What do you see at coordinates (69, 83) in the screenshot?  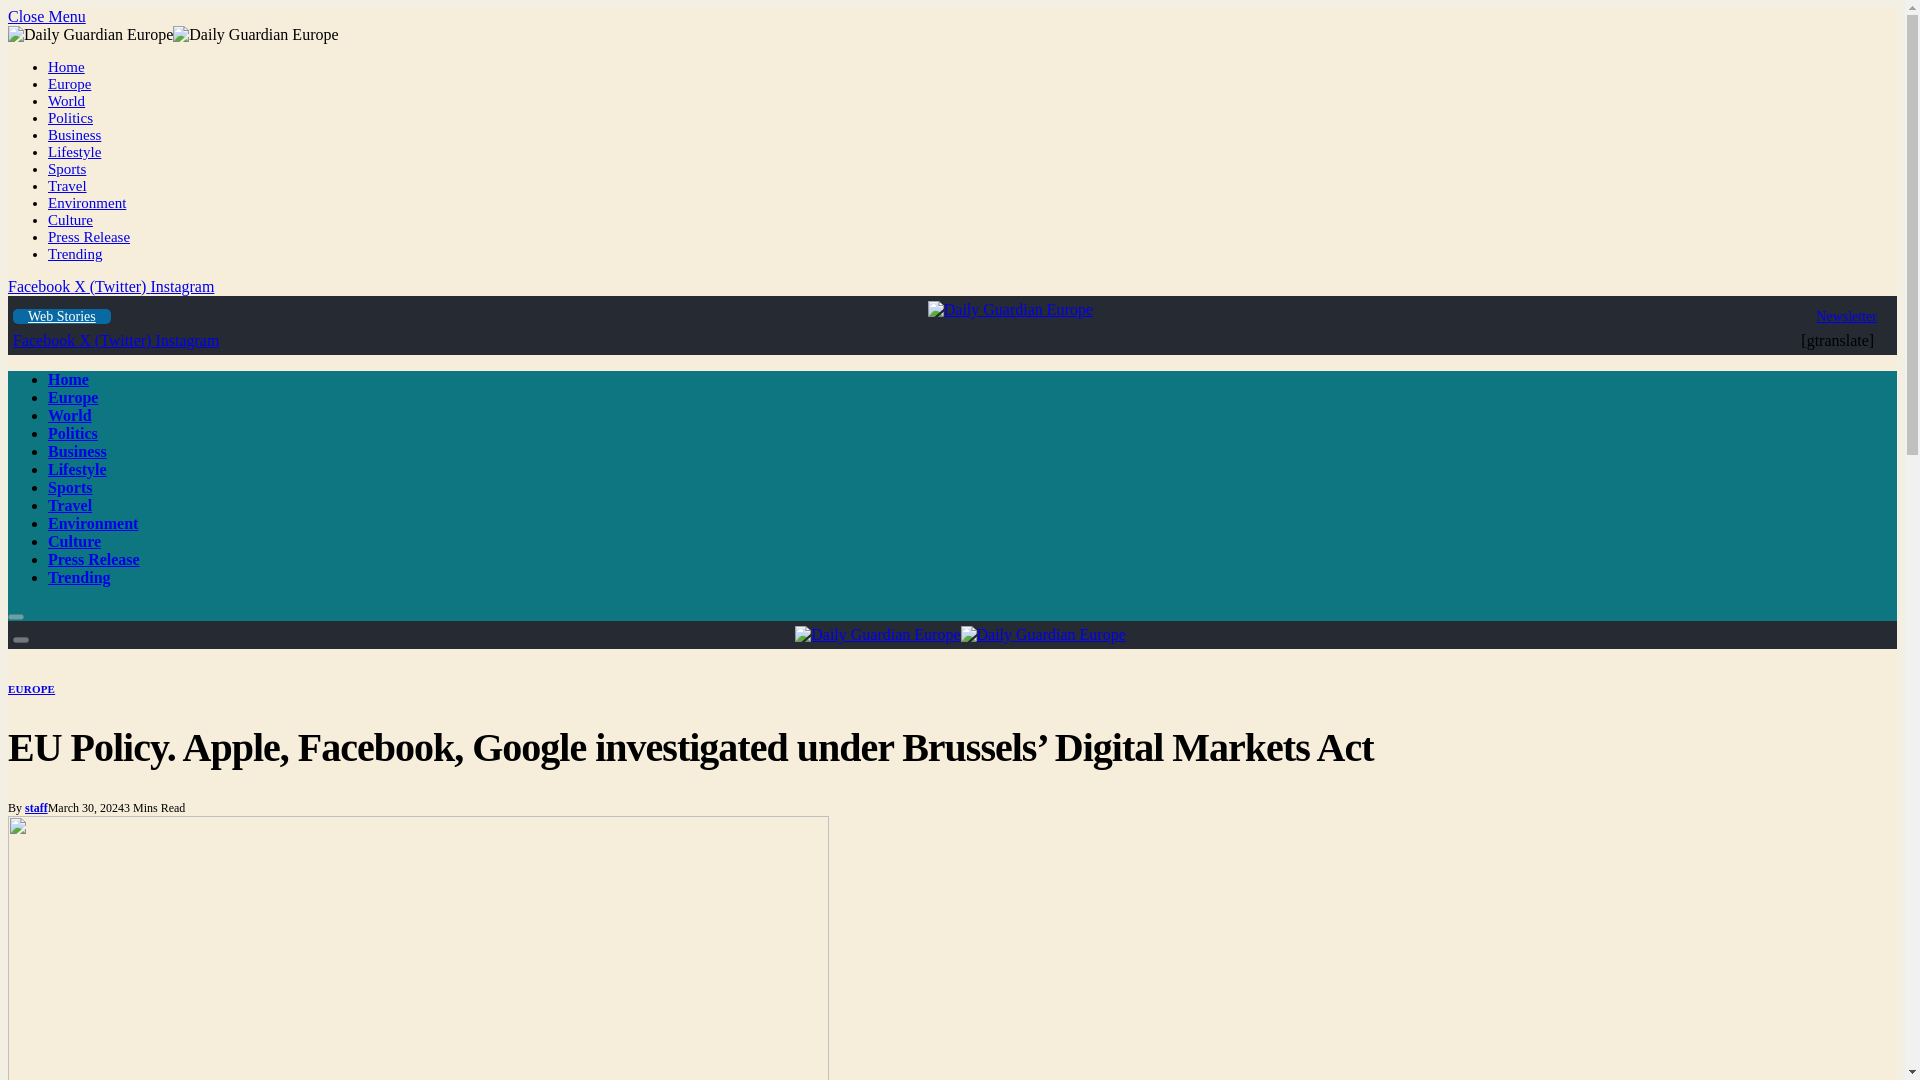 I see `Europe` at bounding box center [69, 83].